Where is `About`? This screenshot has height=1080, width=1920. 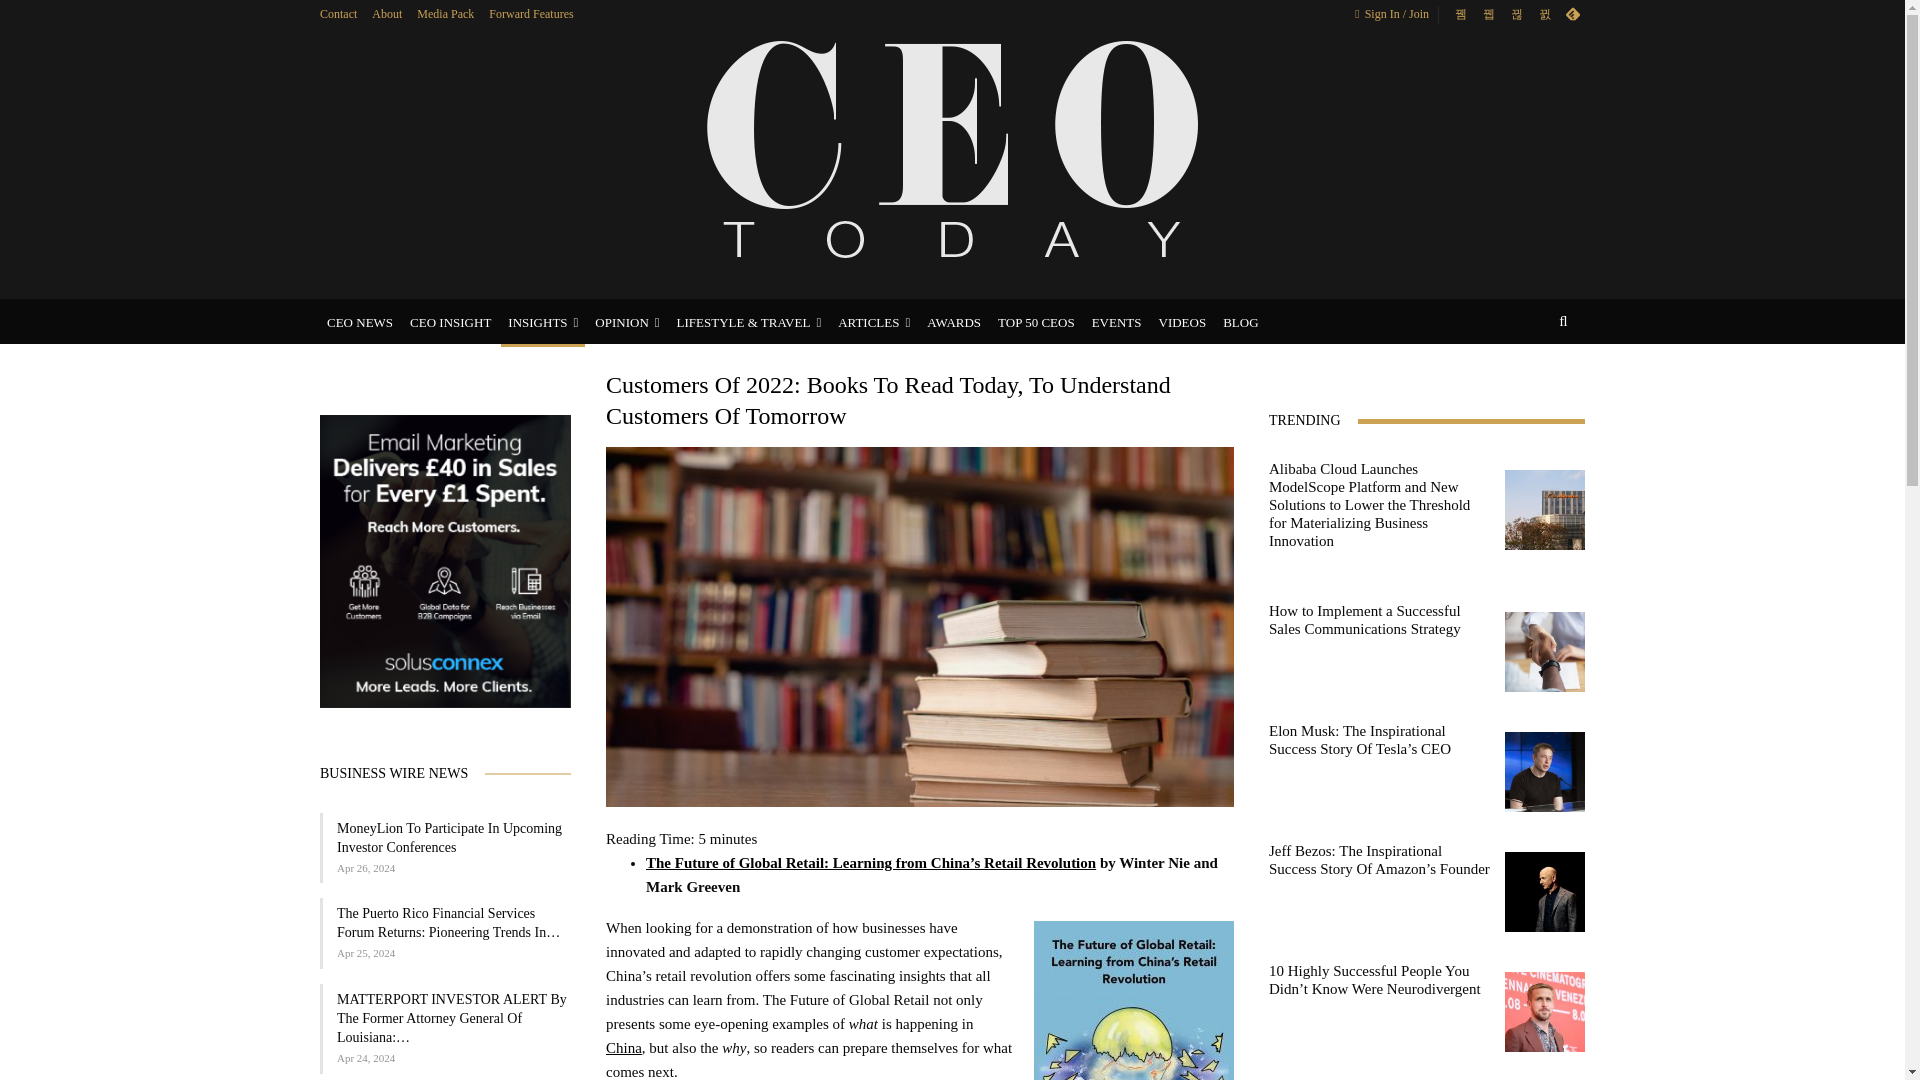 About is located at coordinates (386, 13).